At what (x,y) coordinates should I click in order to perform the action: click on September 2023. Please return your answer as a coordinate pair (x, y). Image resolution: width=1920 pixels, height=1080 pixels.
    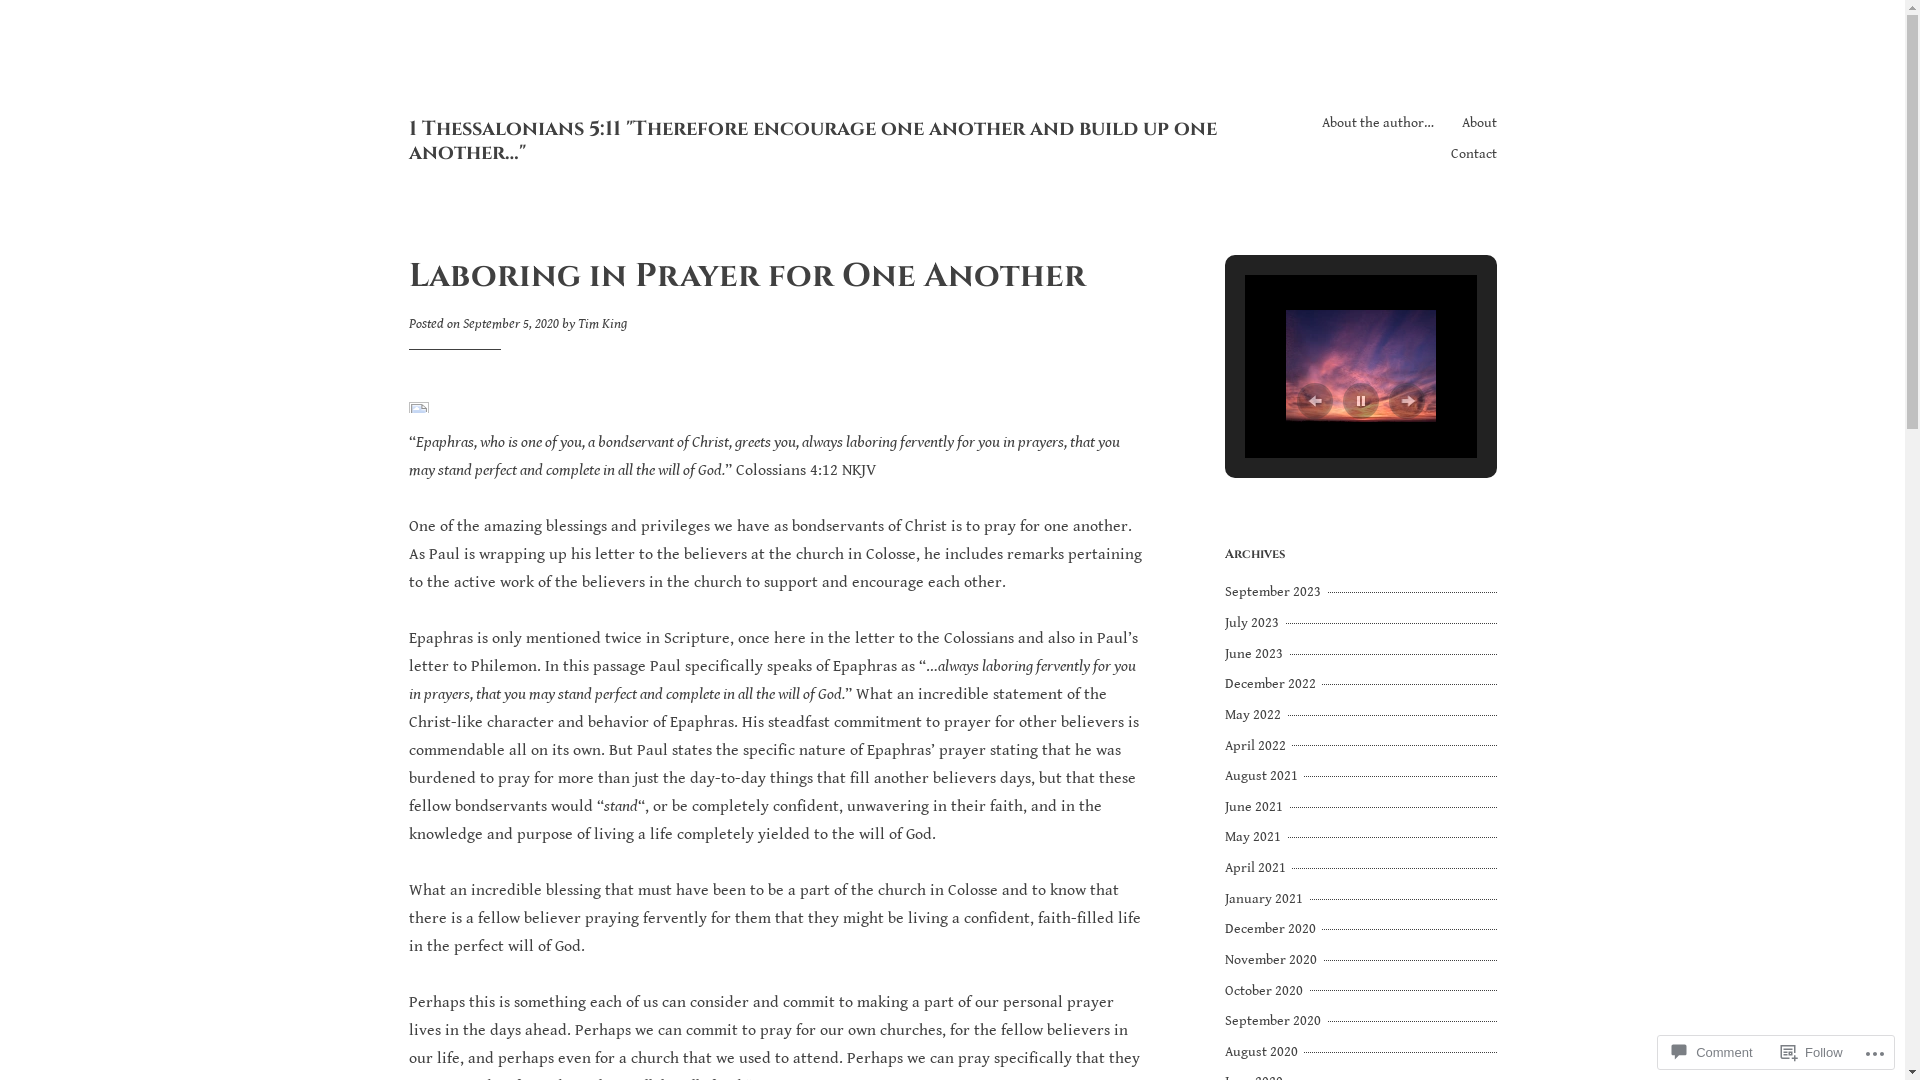
    Looking at the image, I should click on (1275, 592).